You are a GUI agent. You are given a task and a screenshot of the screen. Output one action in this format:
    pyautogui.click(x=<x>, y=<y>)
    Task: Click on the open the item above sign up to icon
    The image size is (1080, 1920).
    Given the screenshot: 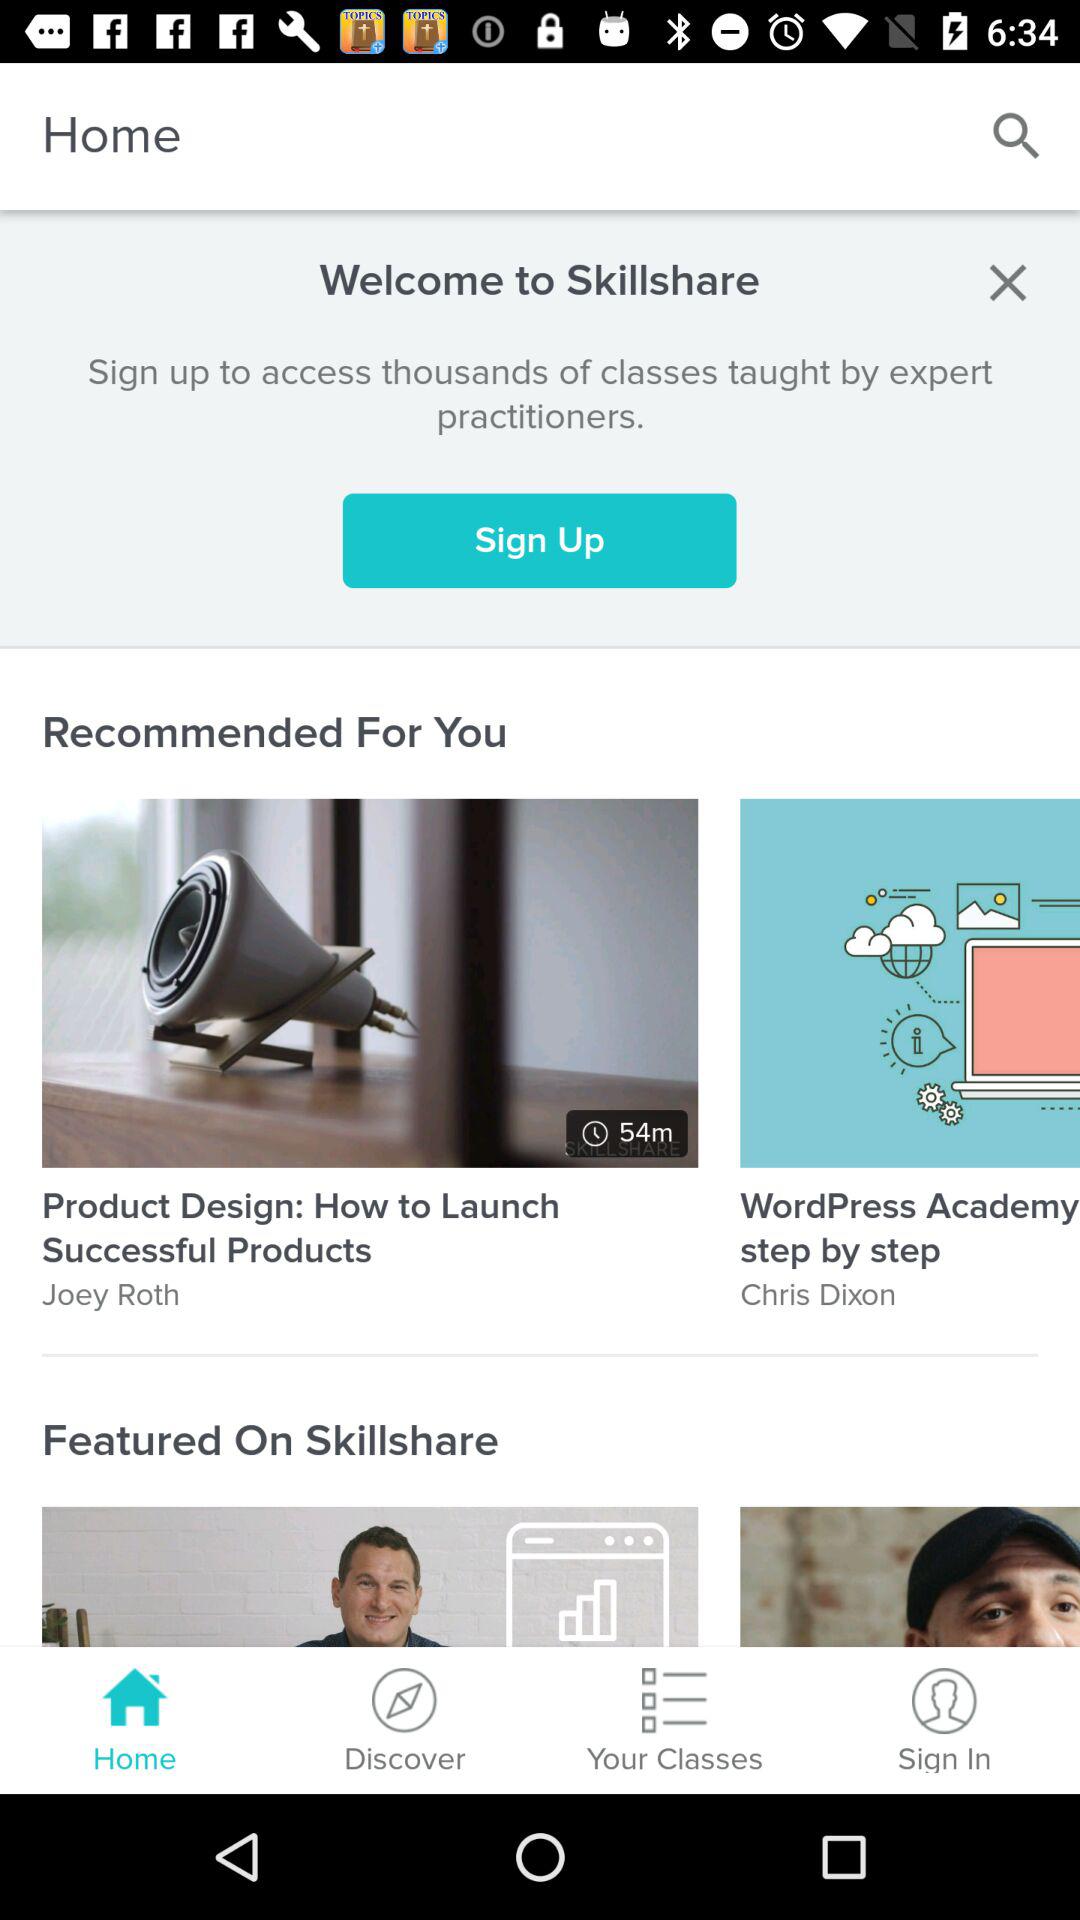 What is the action you would take?
    pyautogui.click(x=1008, y=282)
    